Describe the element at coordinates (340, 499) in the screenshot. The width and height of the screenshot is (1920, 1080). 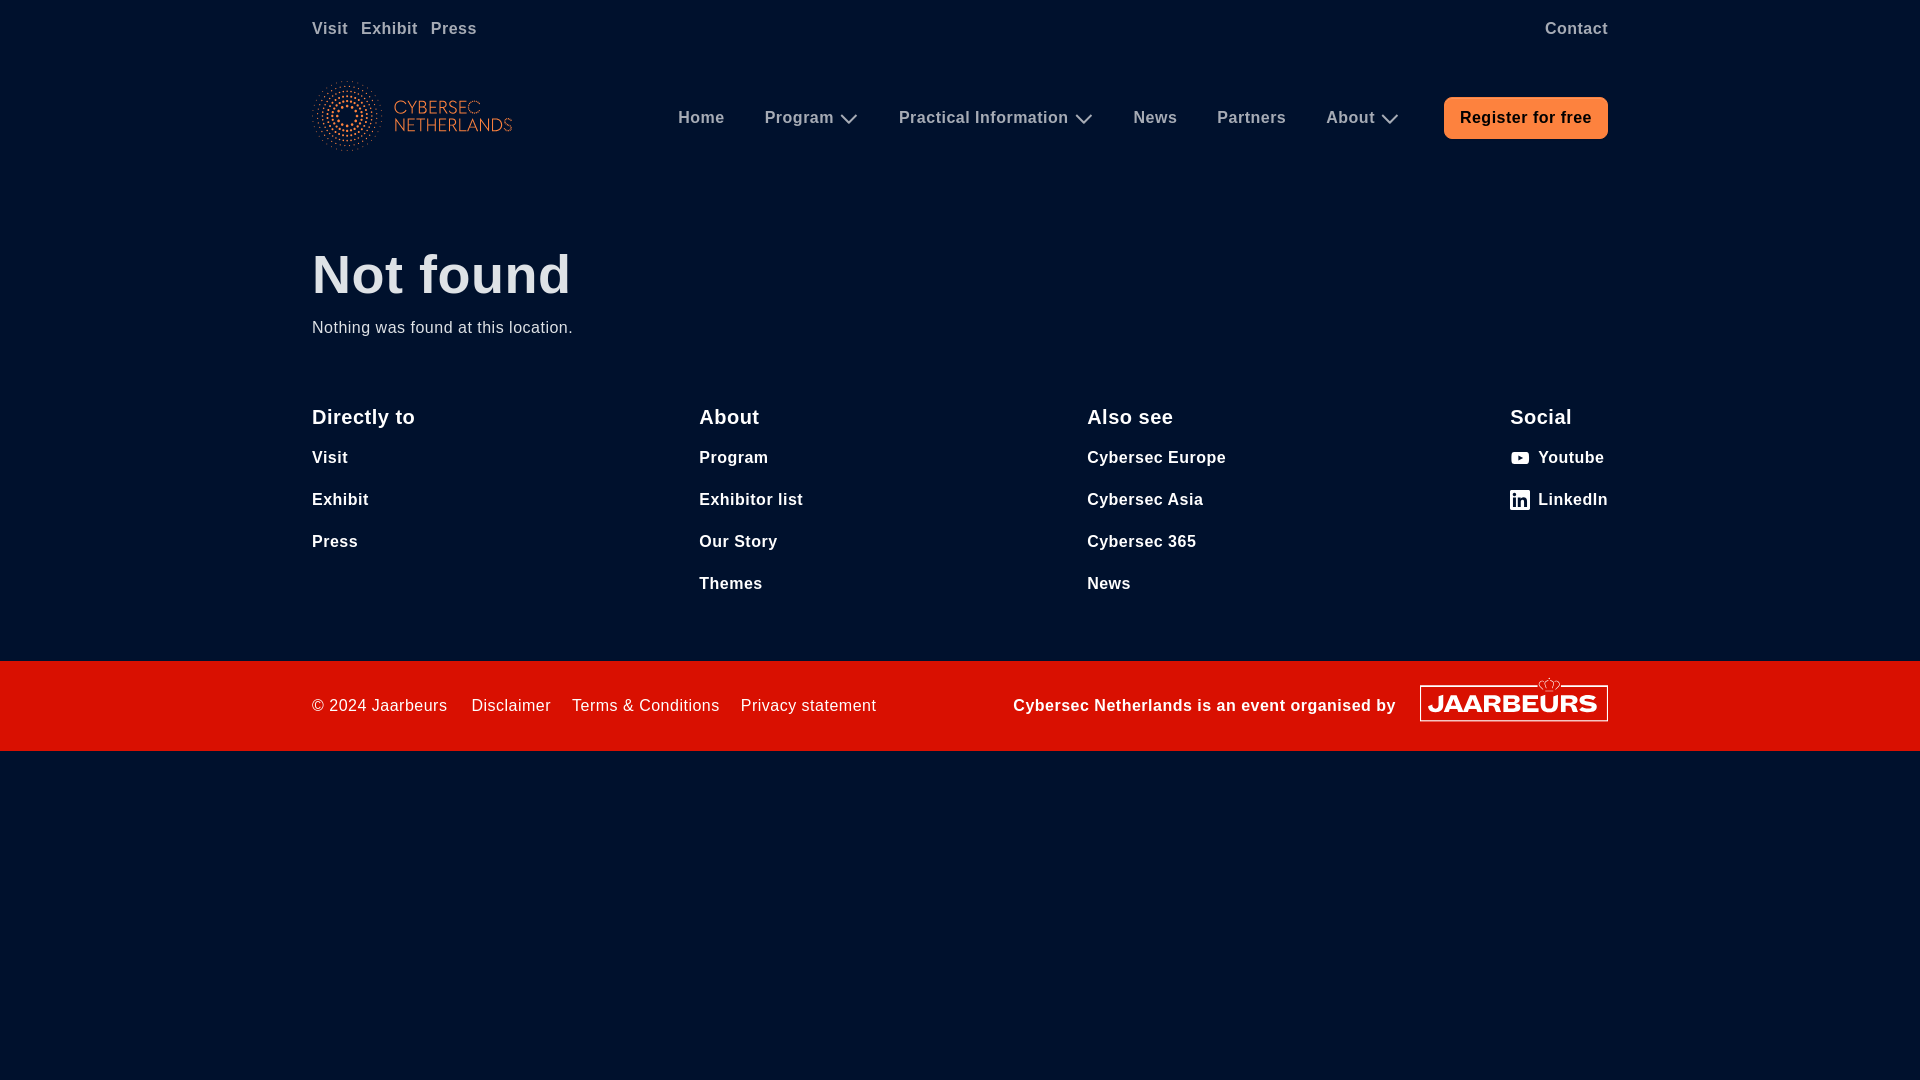
I see `Exhibit` at that location.